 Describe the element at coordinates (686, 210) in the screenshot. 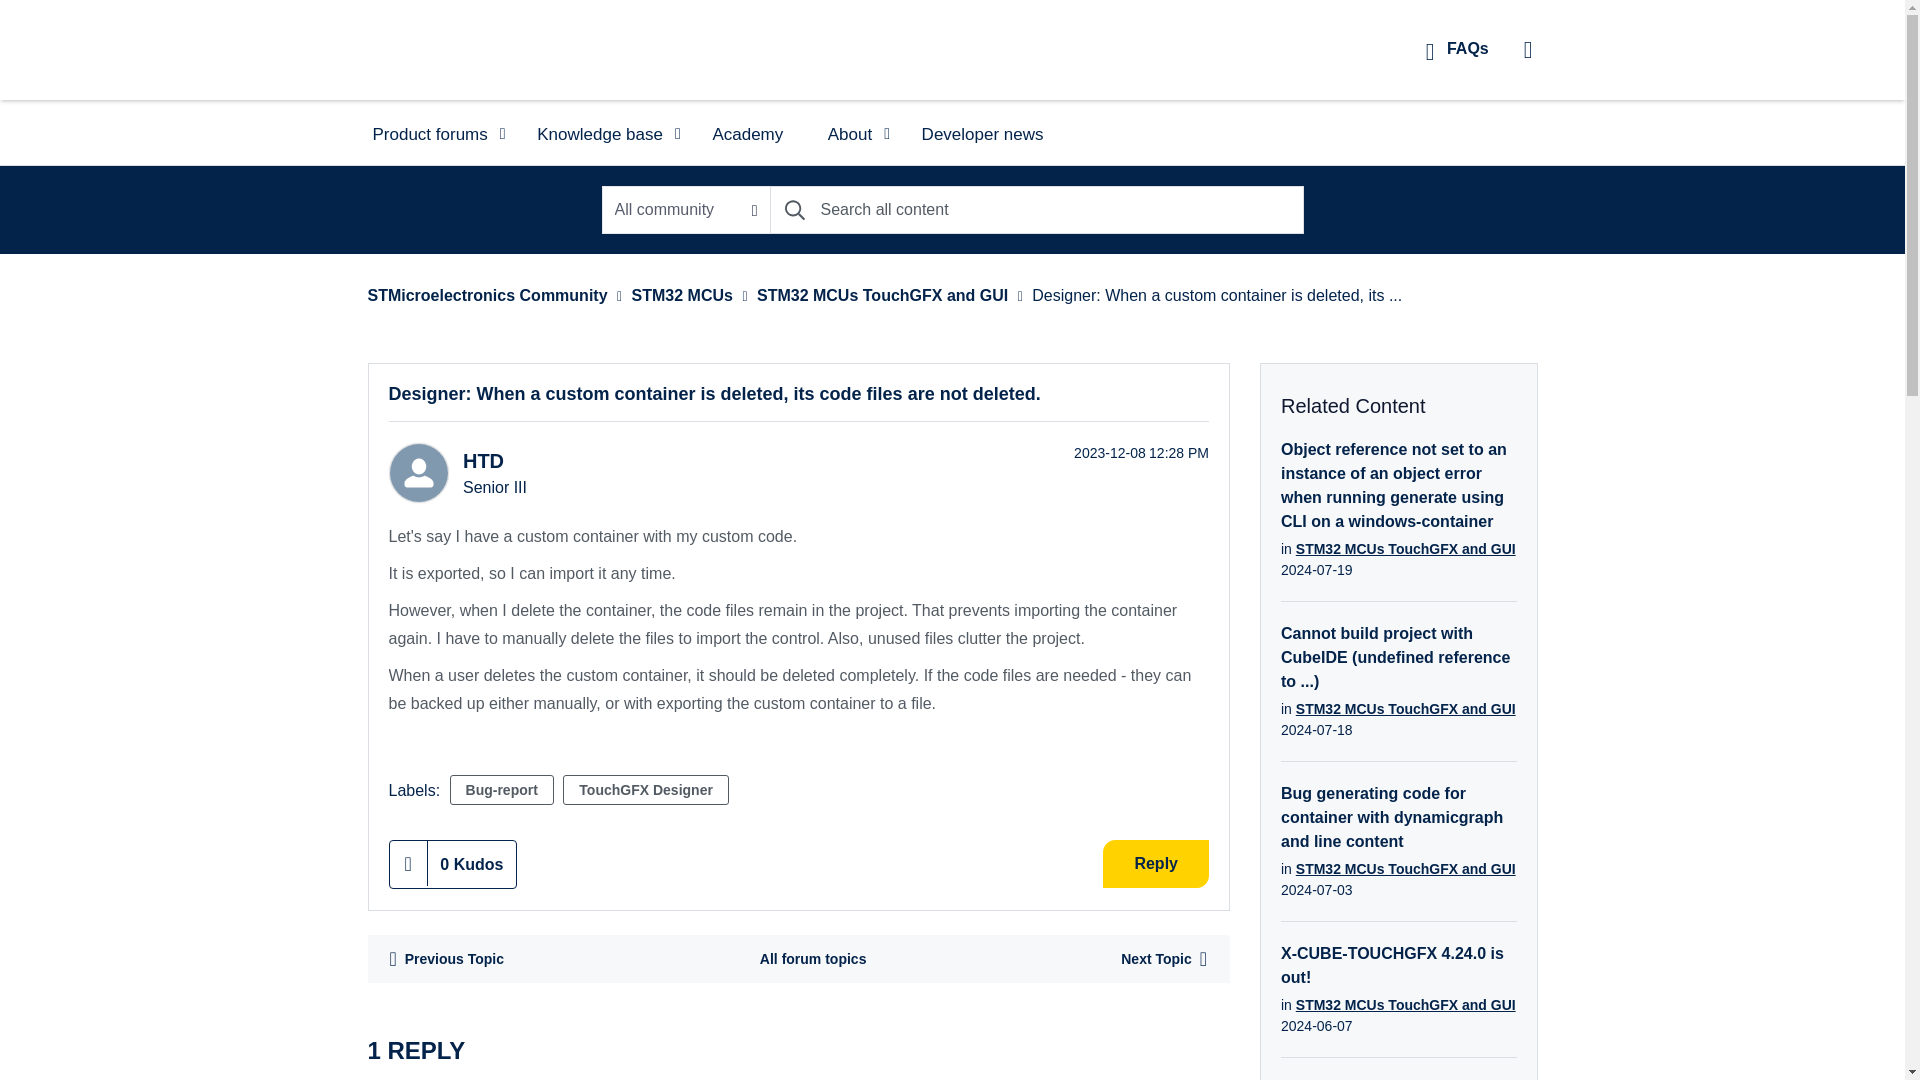

I see `Search Granularity` at that location.